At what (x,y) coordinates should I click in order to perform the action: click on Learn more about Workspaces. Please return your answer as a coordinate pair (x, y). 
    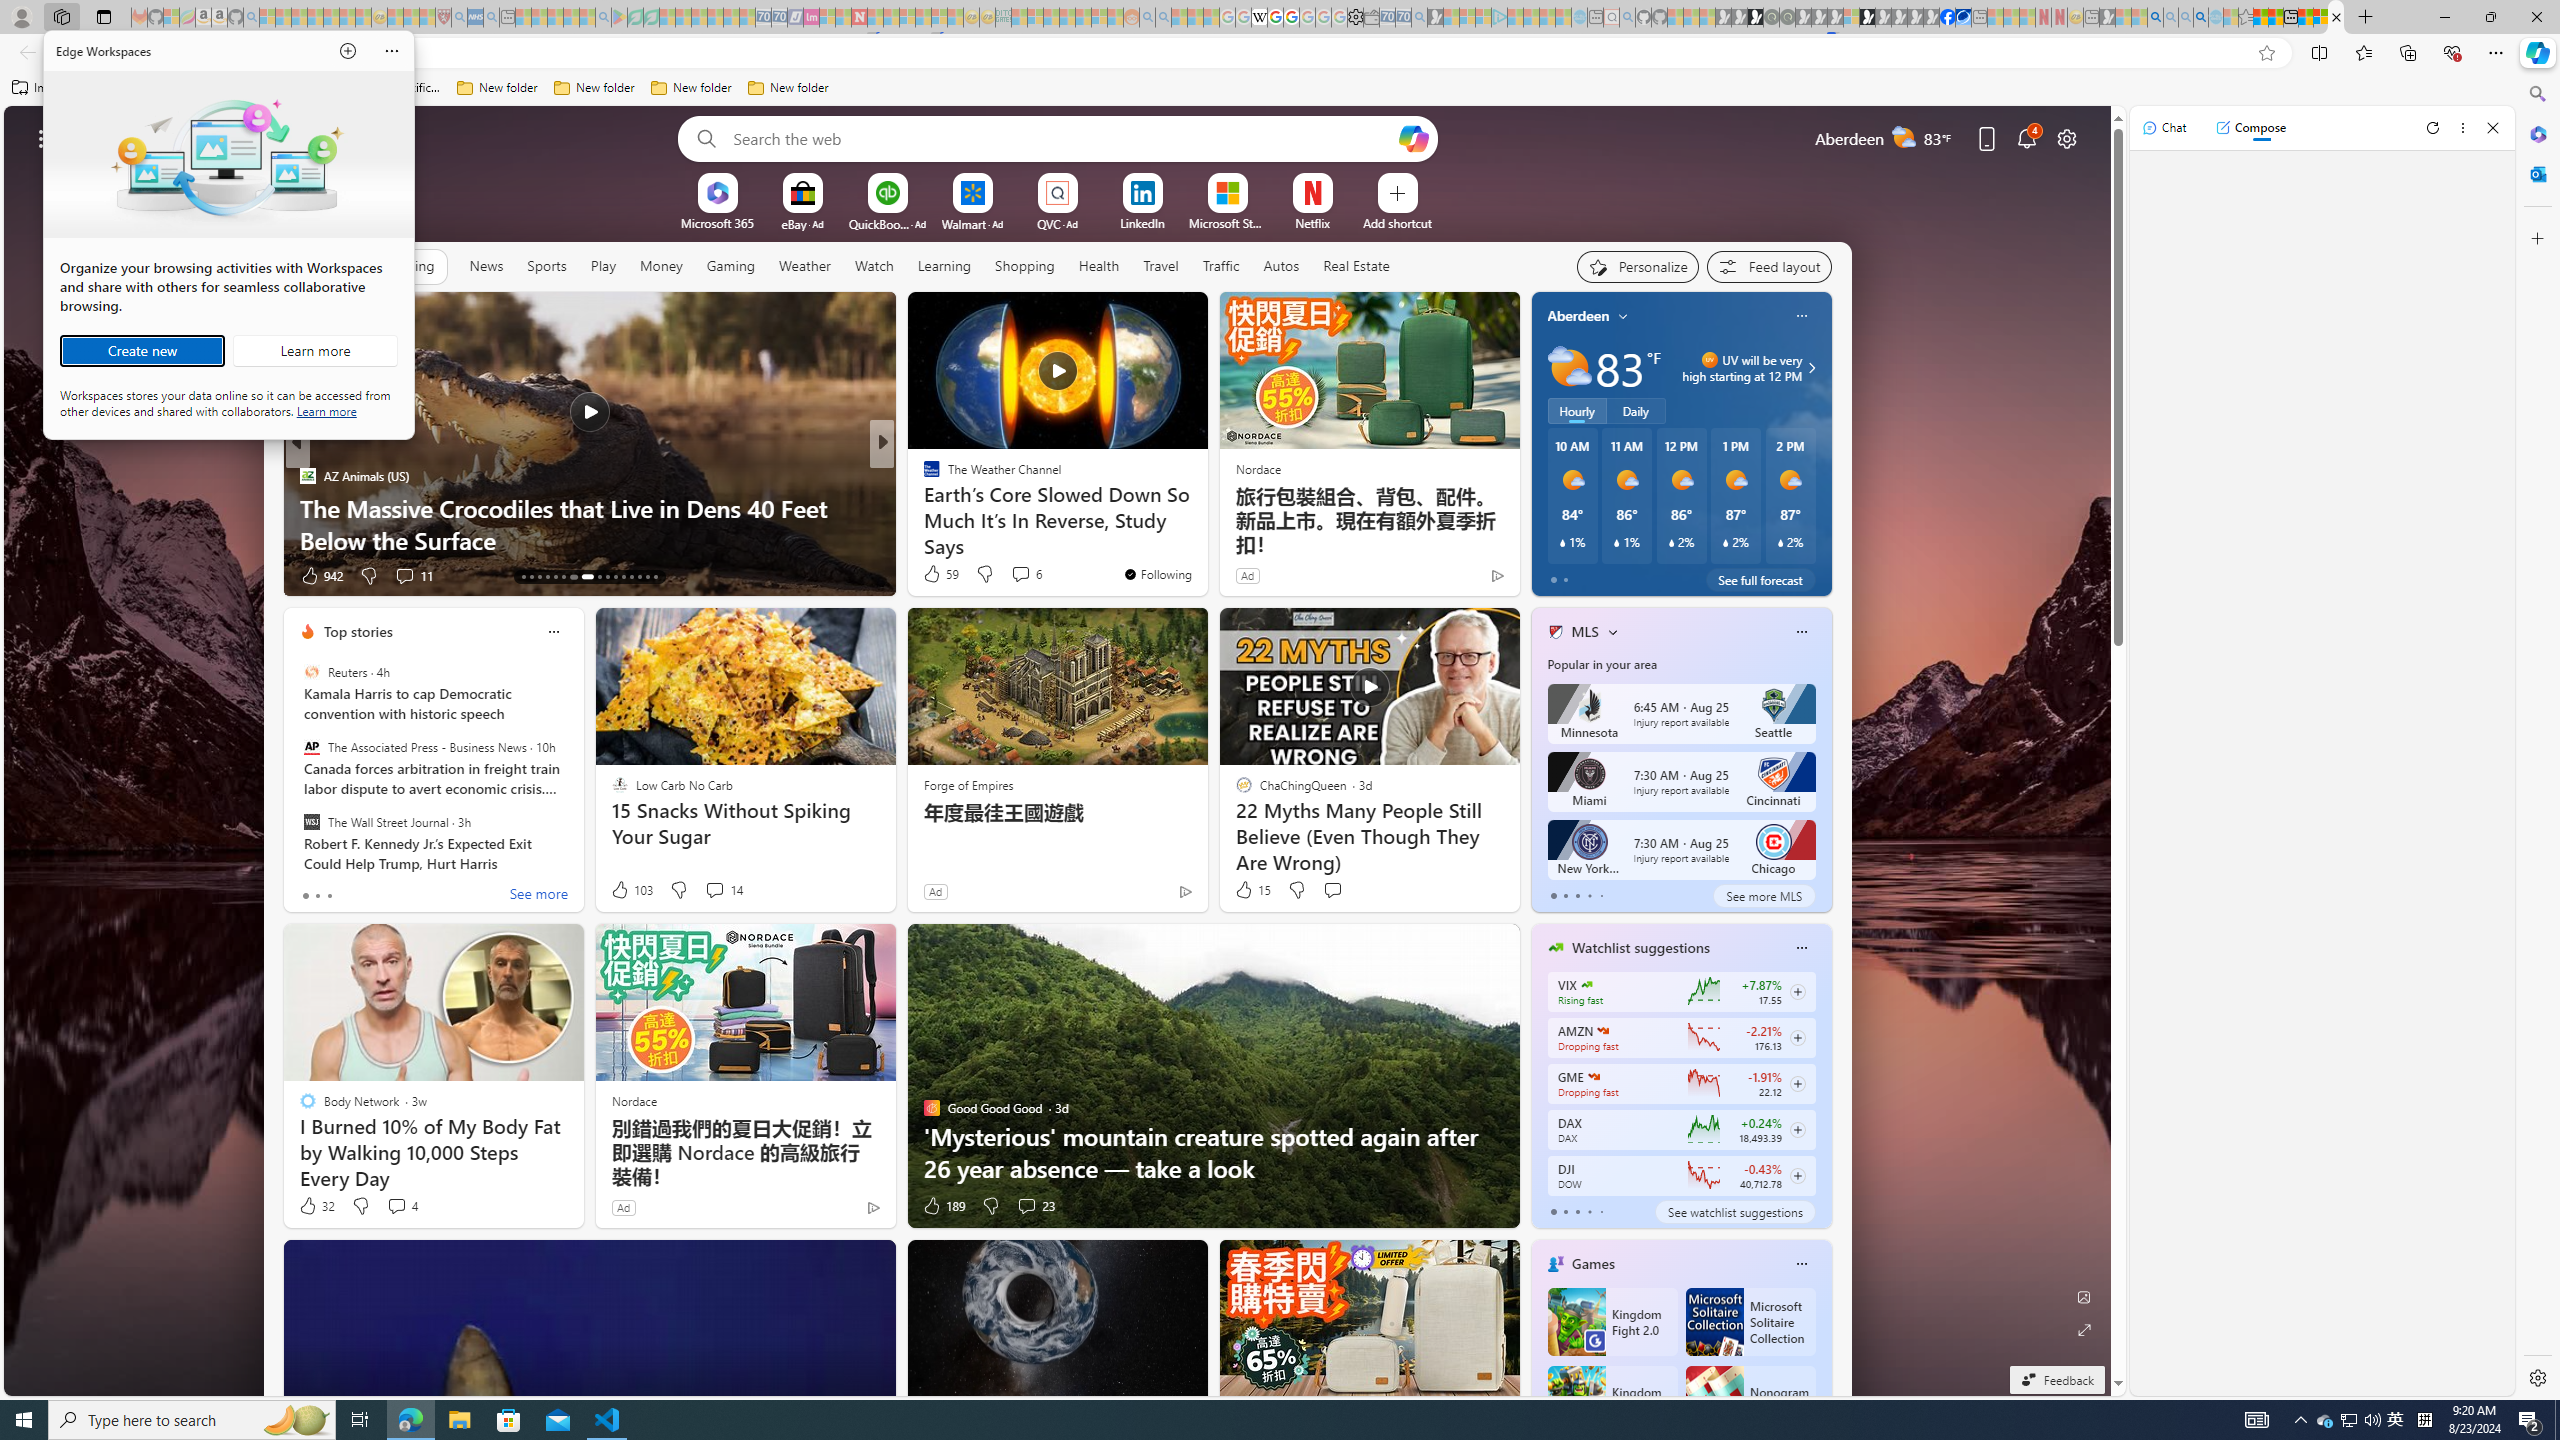
    Looking at the image, I should click on (314, 351).